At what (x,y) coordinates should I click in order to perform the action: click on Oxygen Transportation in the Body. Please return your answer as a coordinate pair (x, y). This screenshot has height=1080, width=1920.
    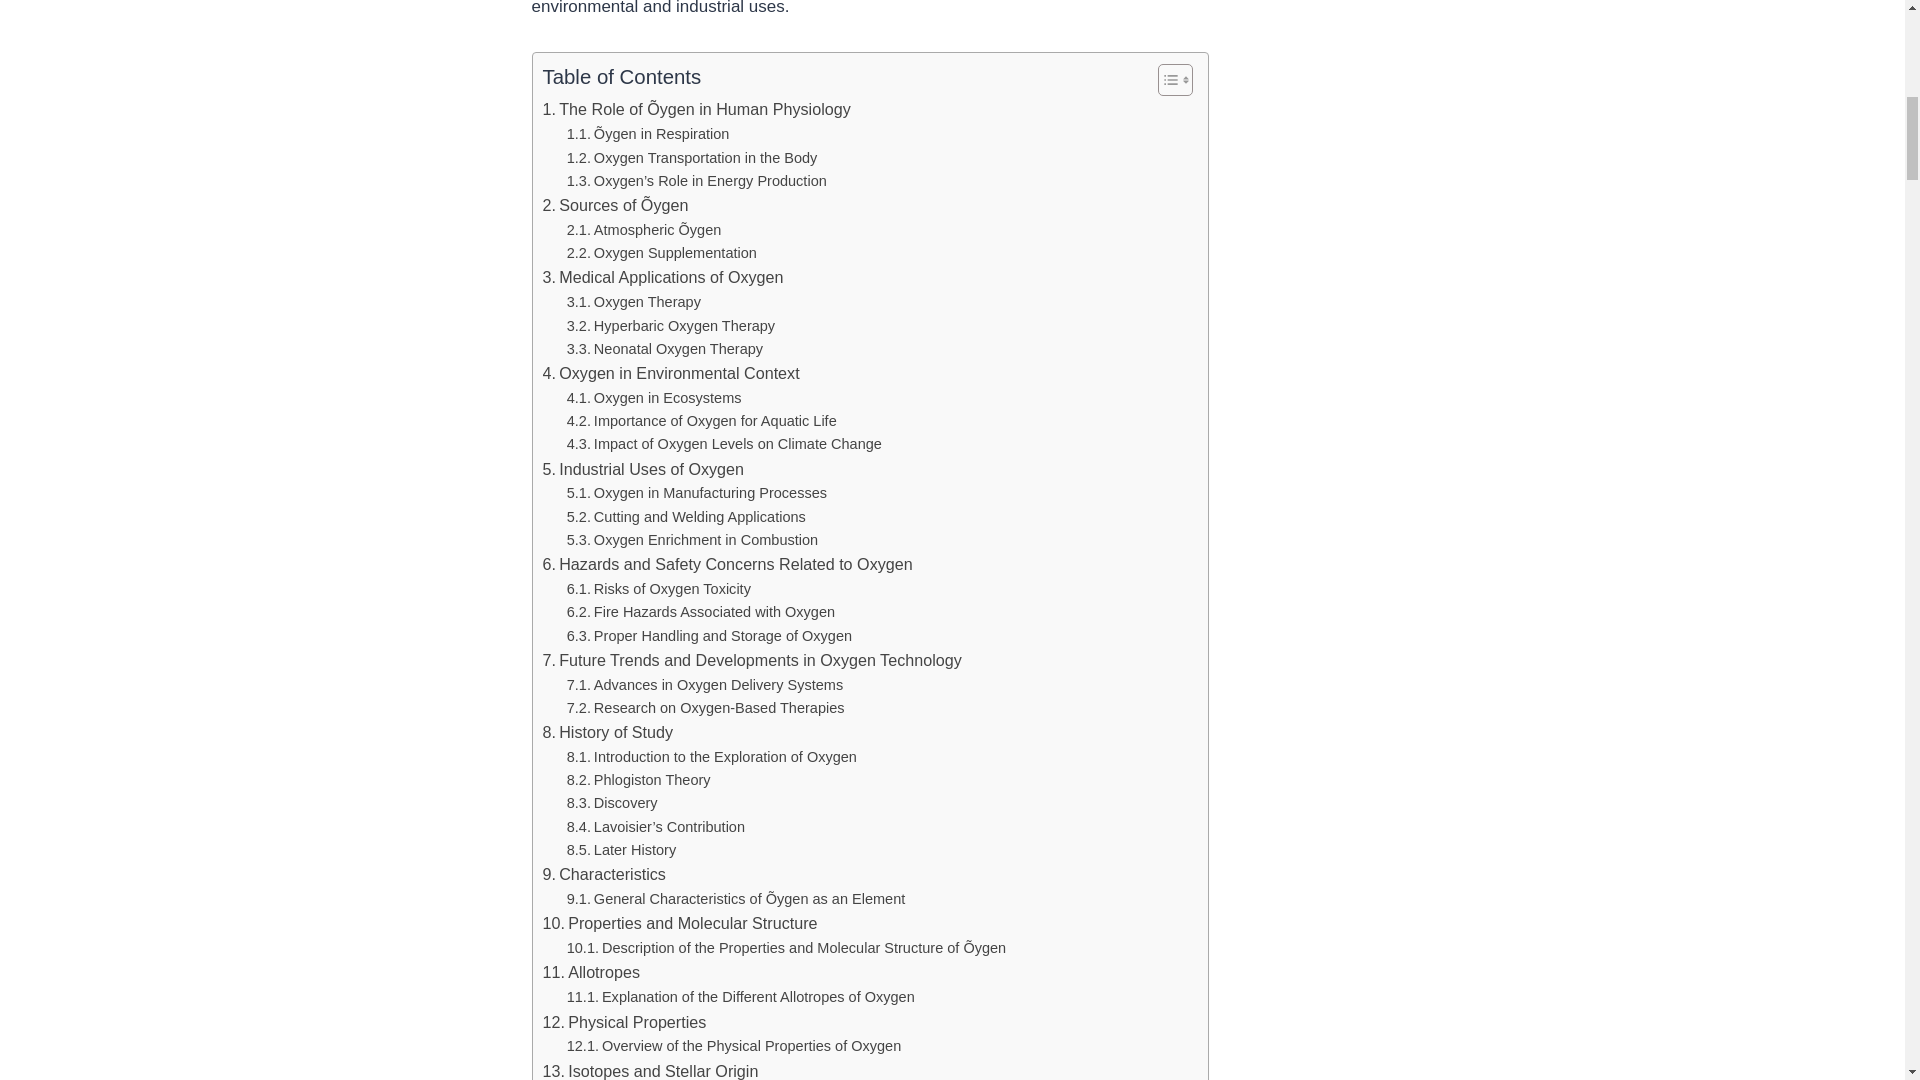
    Looking at the image, I should click on (692, 158).